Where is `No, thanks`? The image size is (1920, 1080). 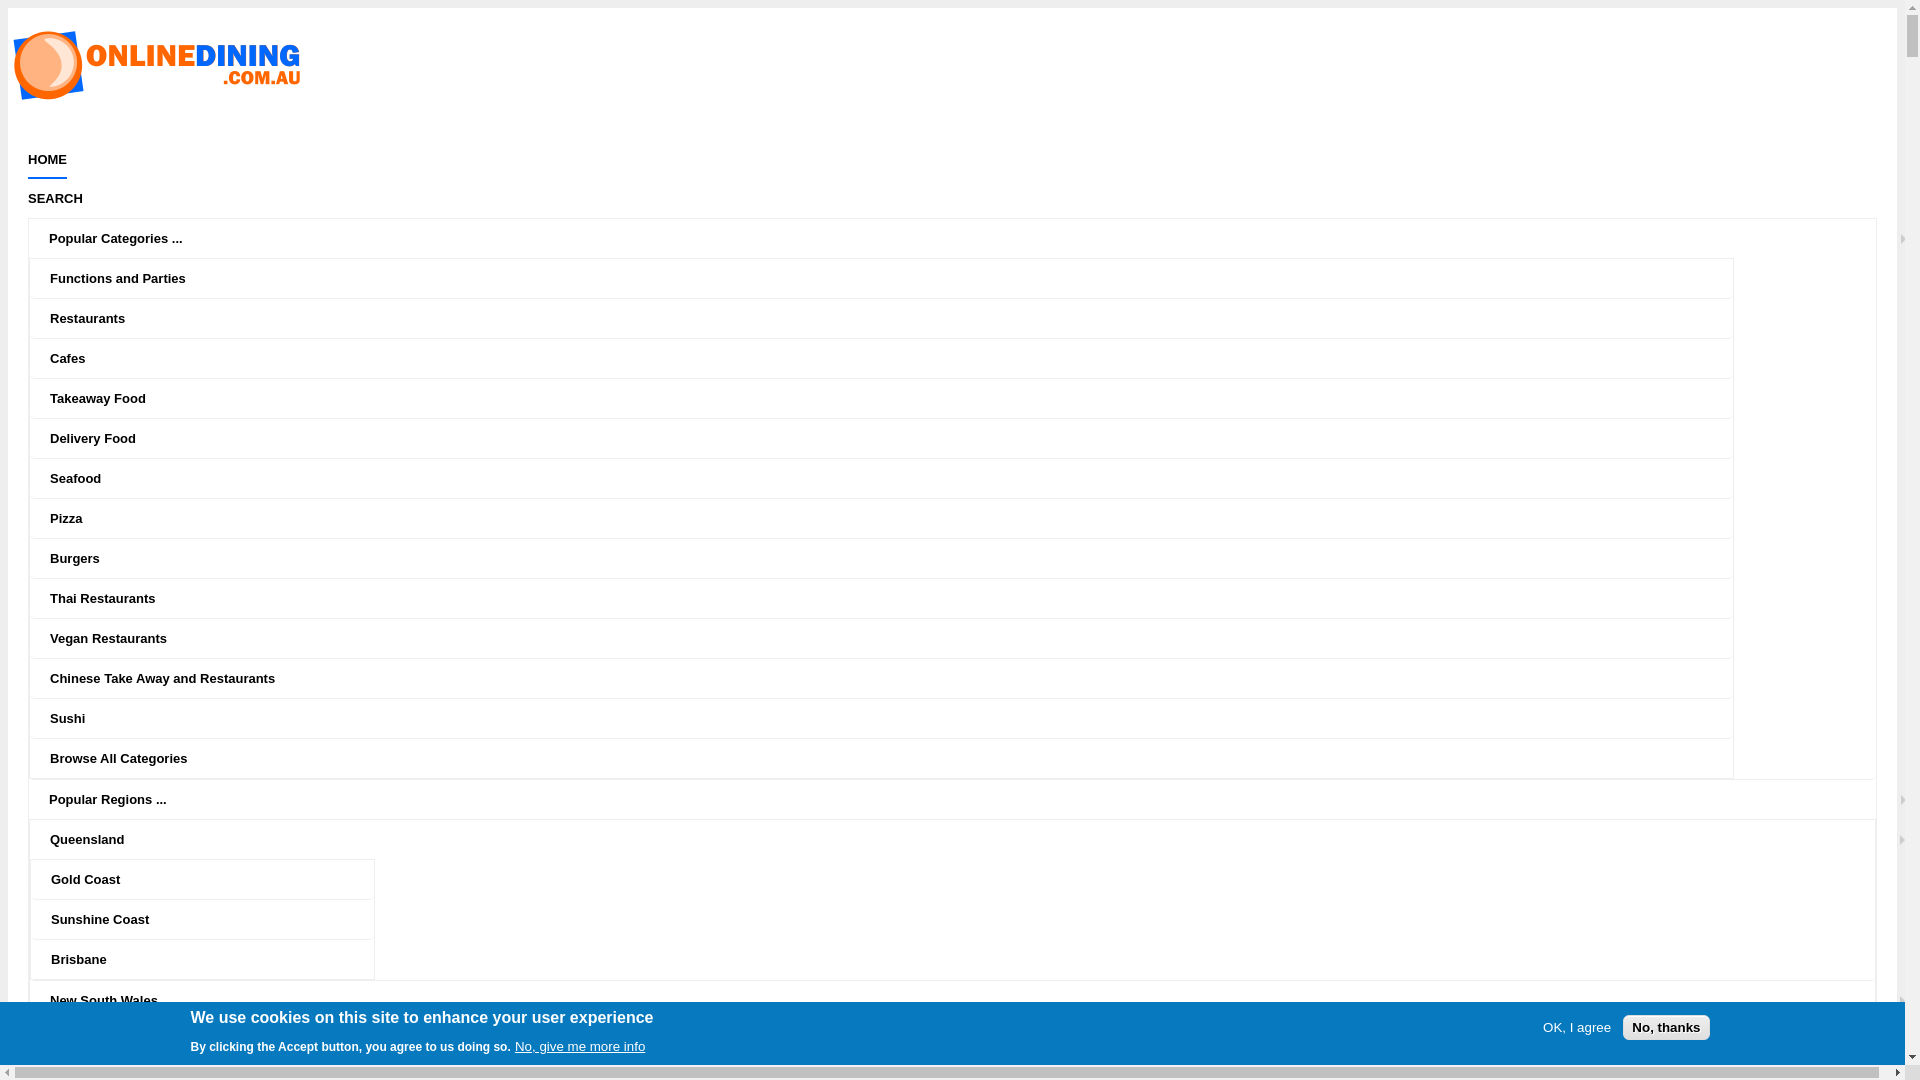
No, thanks is located at coordinates (1666, 1028).